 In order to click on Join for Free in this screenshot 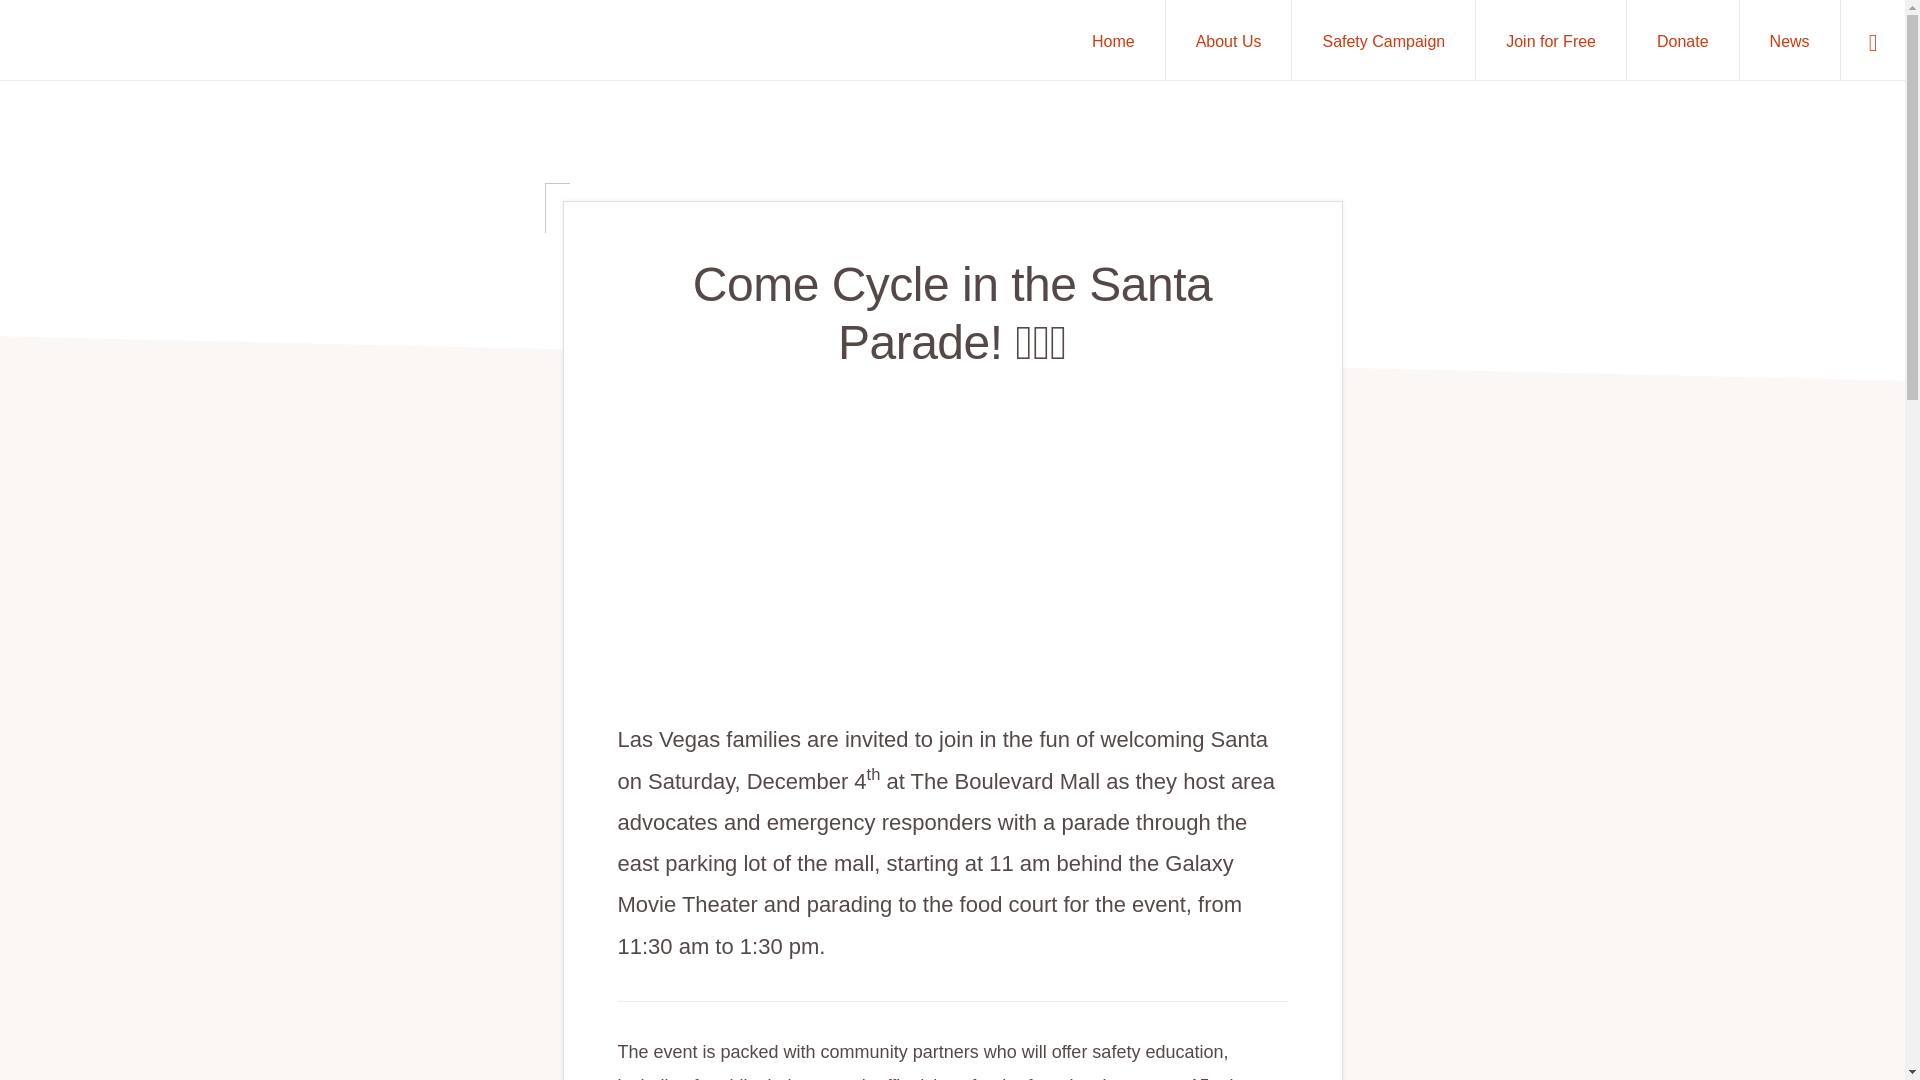, I will do `click(1551, 40)`.